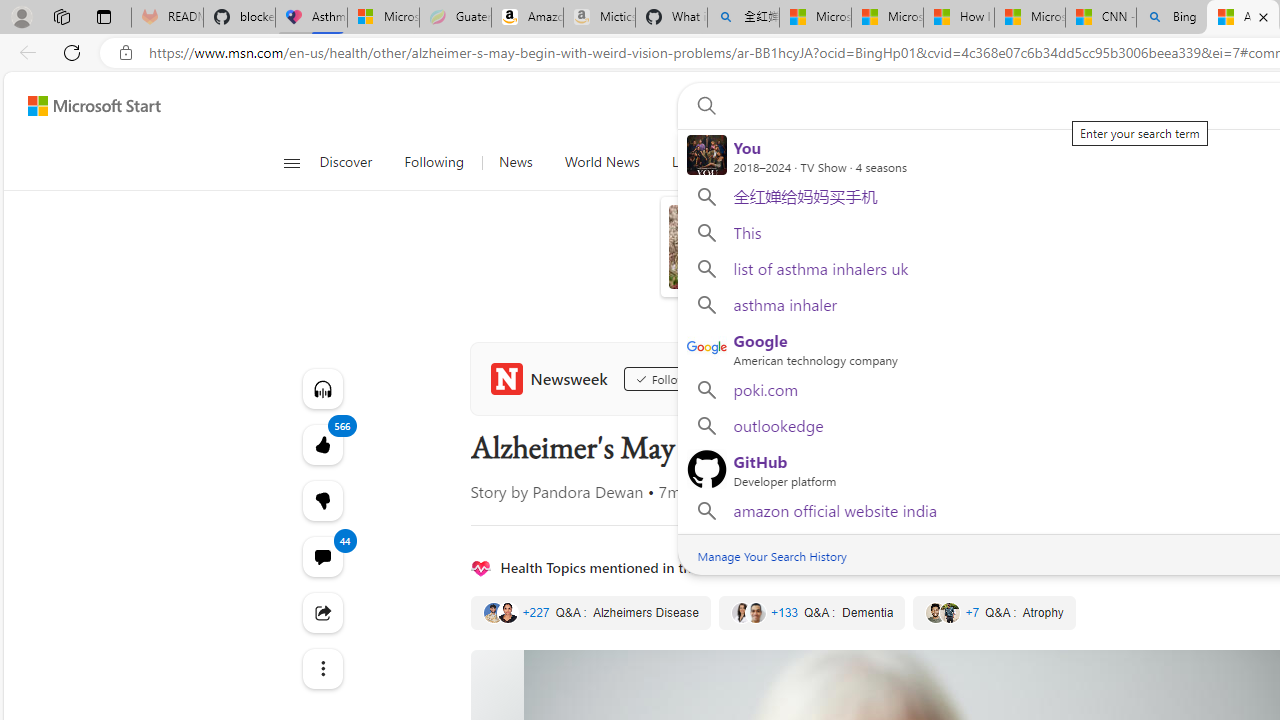  I want to click on Class: quote-thumbnail, so click(950, 612).